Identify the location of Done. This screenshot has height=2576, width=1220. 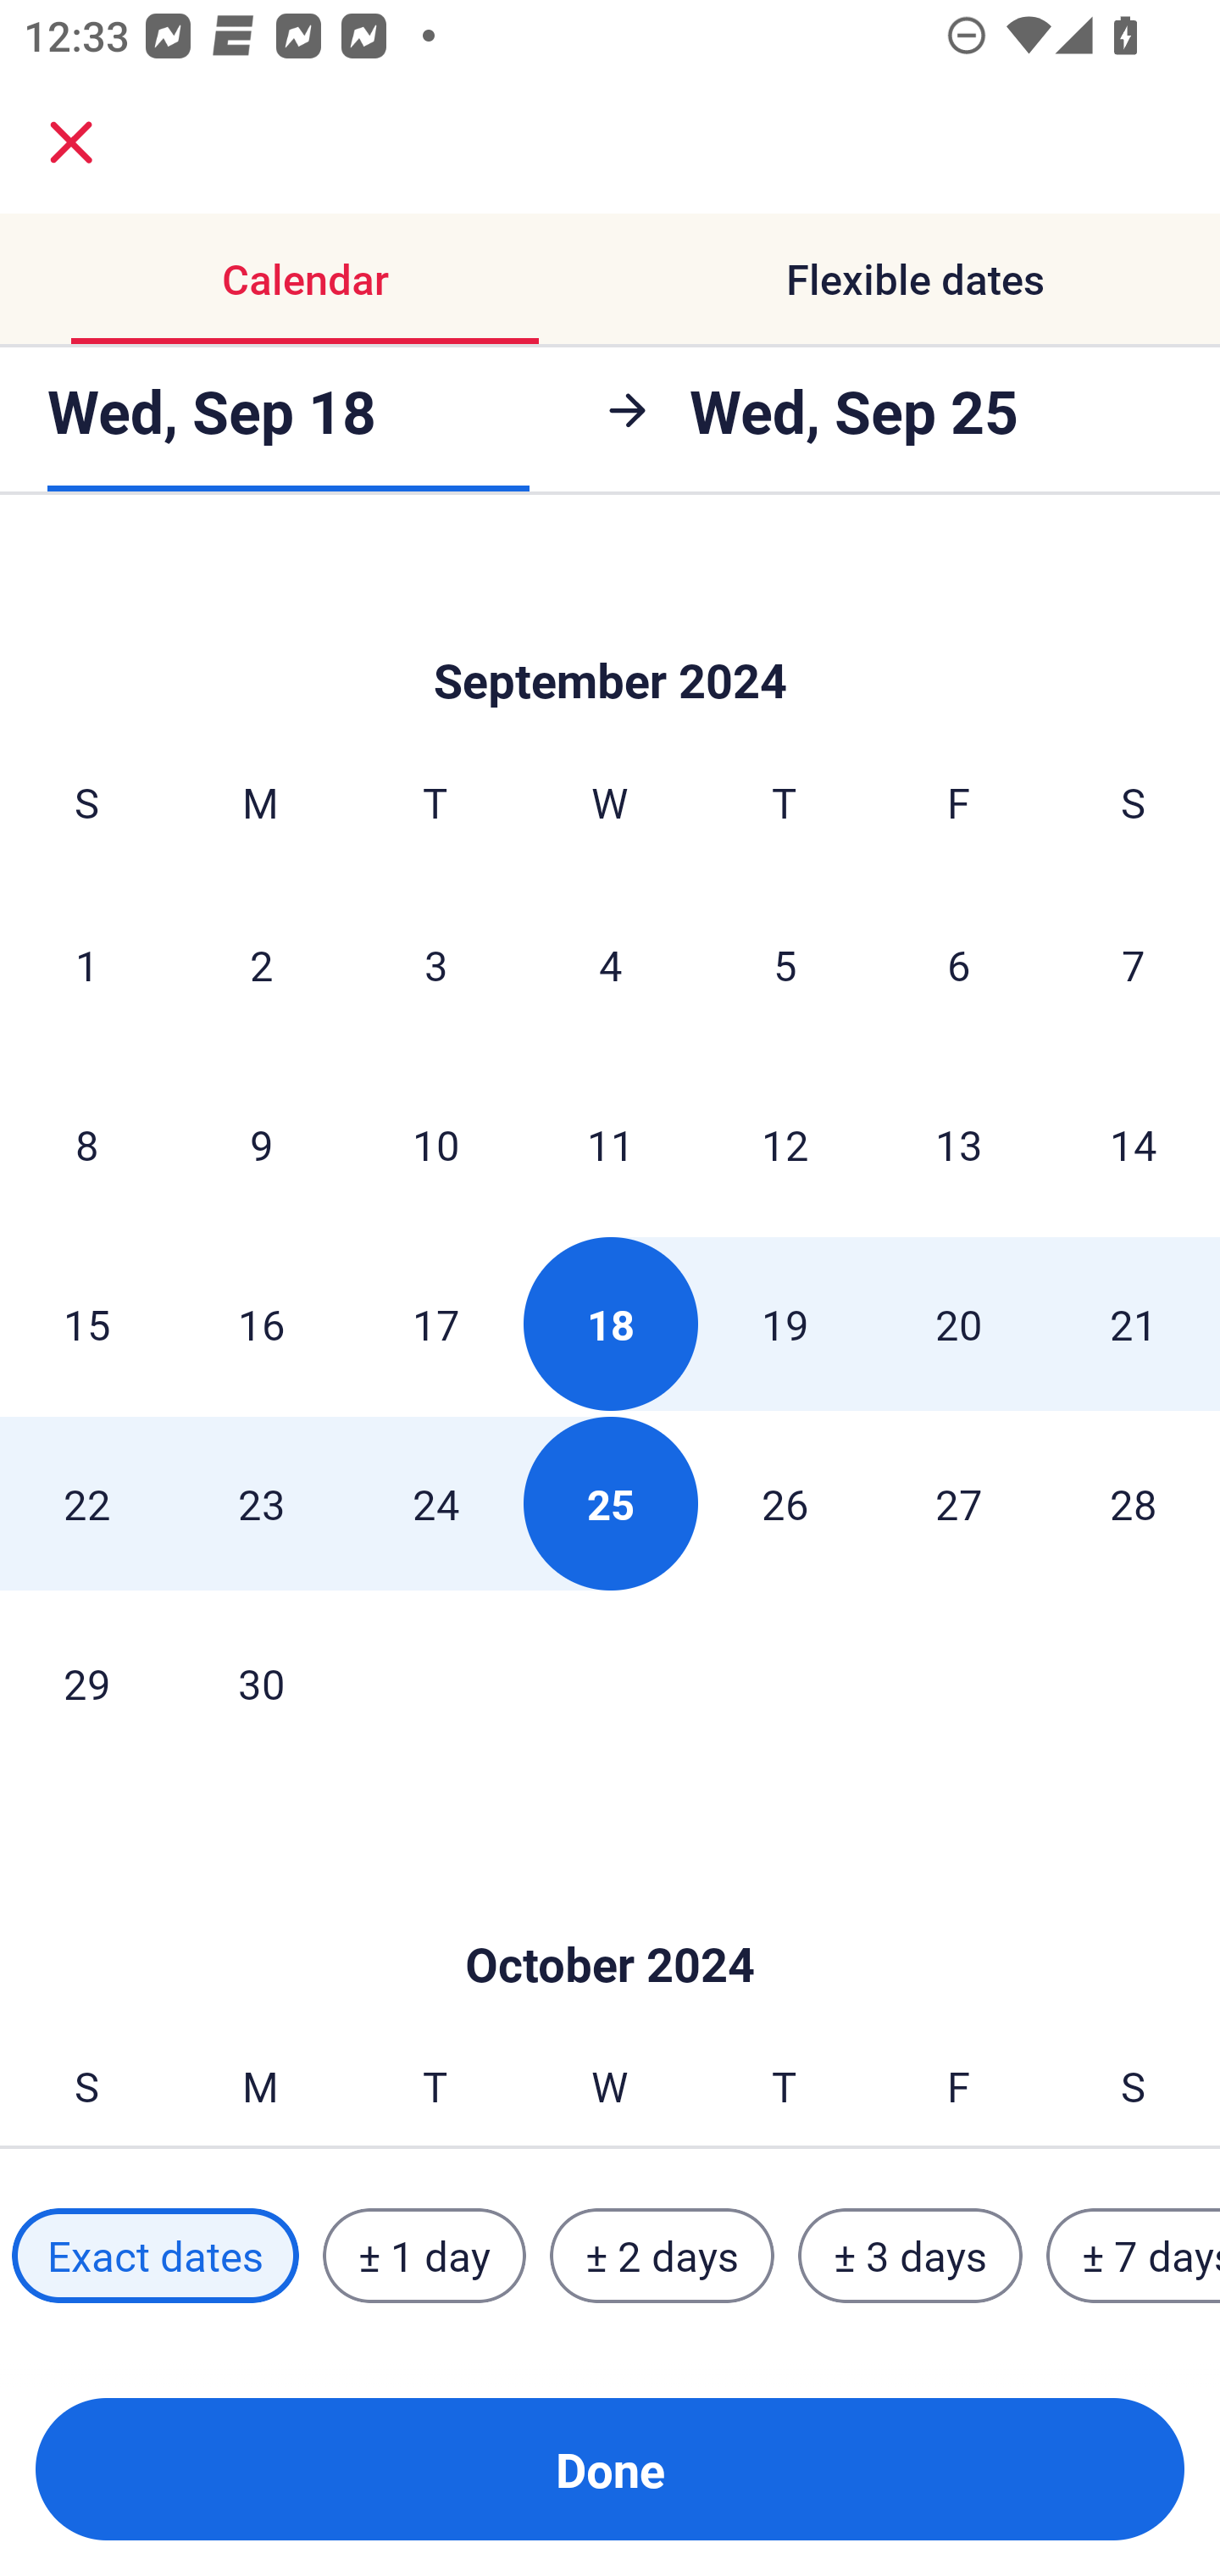
(610, 2469).